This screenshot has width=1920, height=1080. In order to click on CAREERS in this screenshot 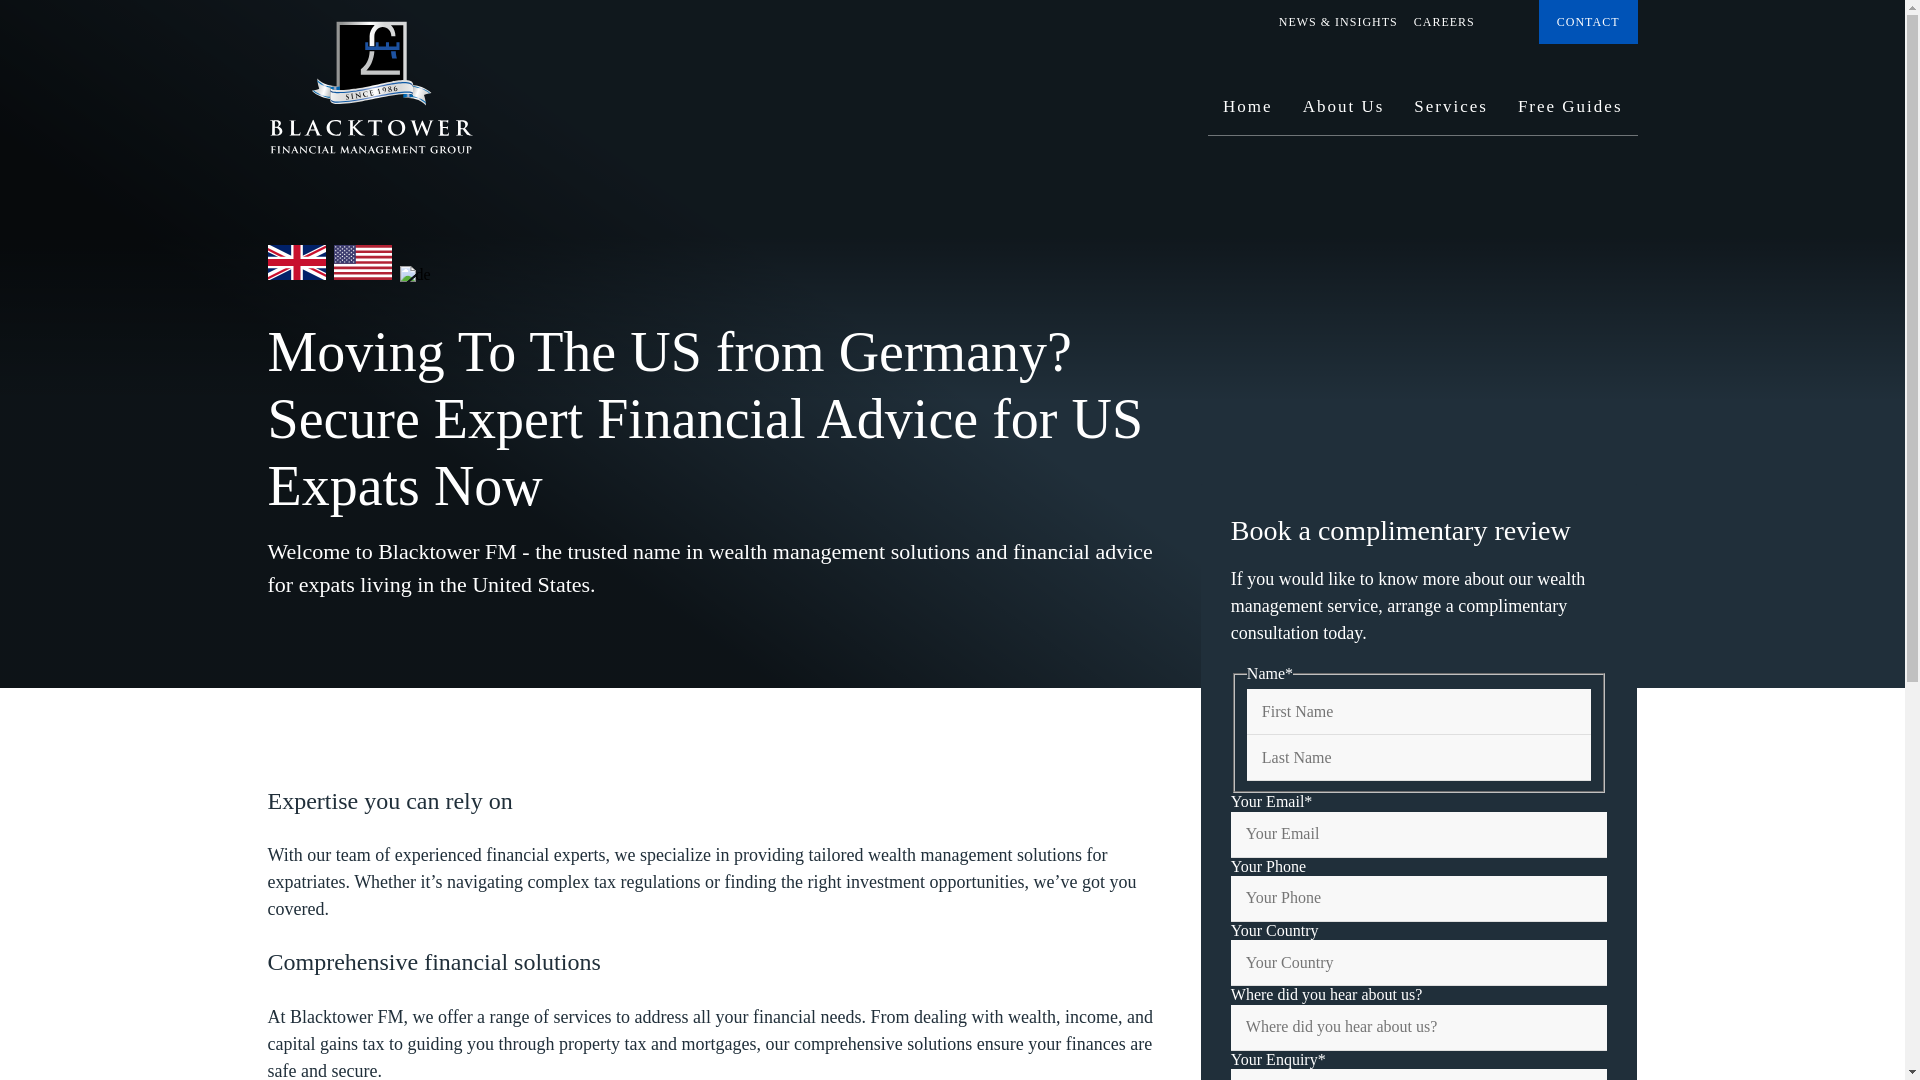, I will do `click(1444, 22)`.